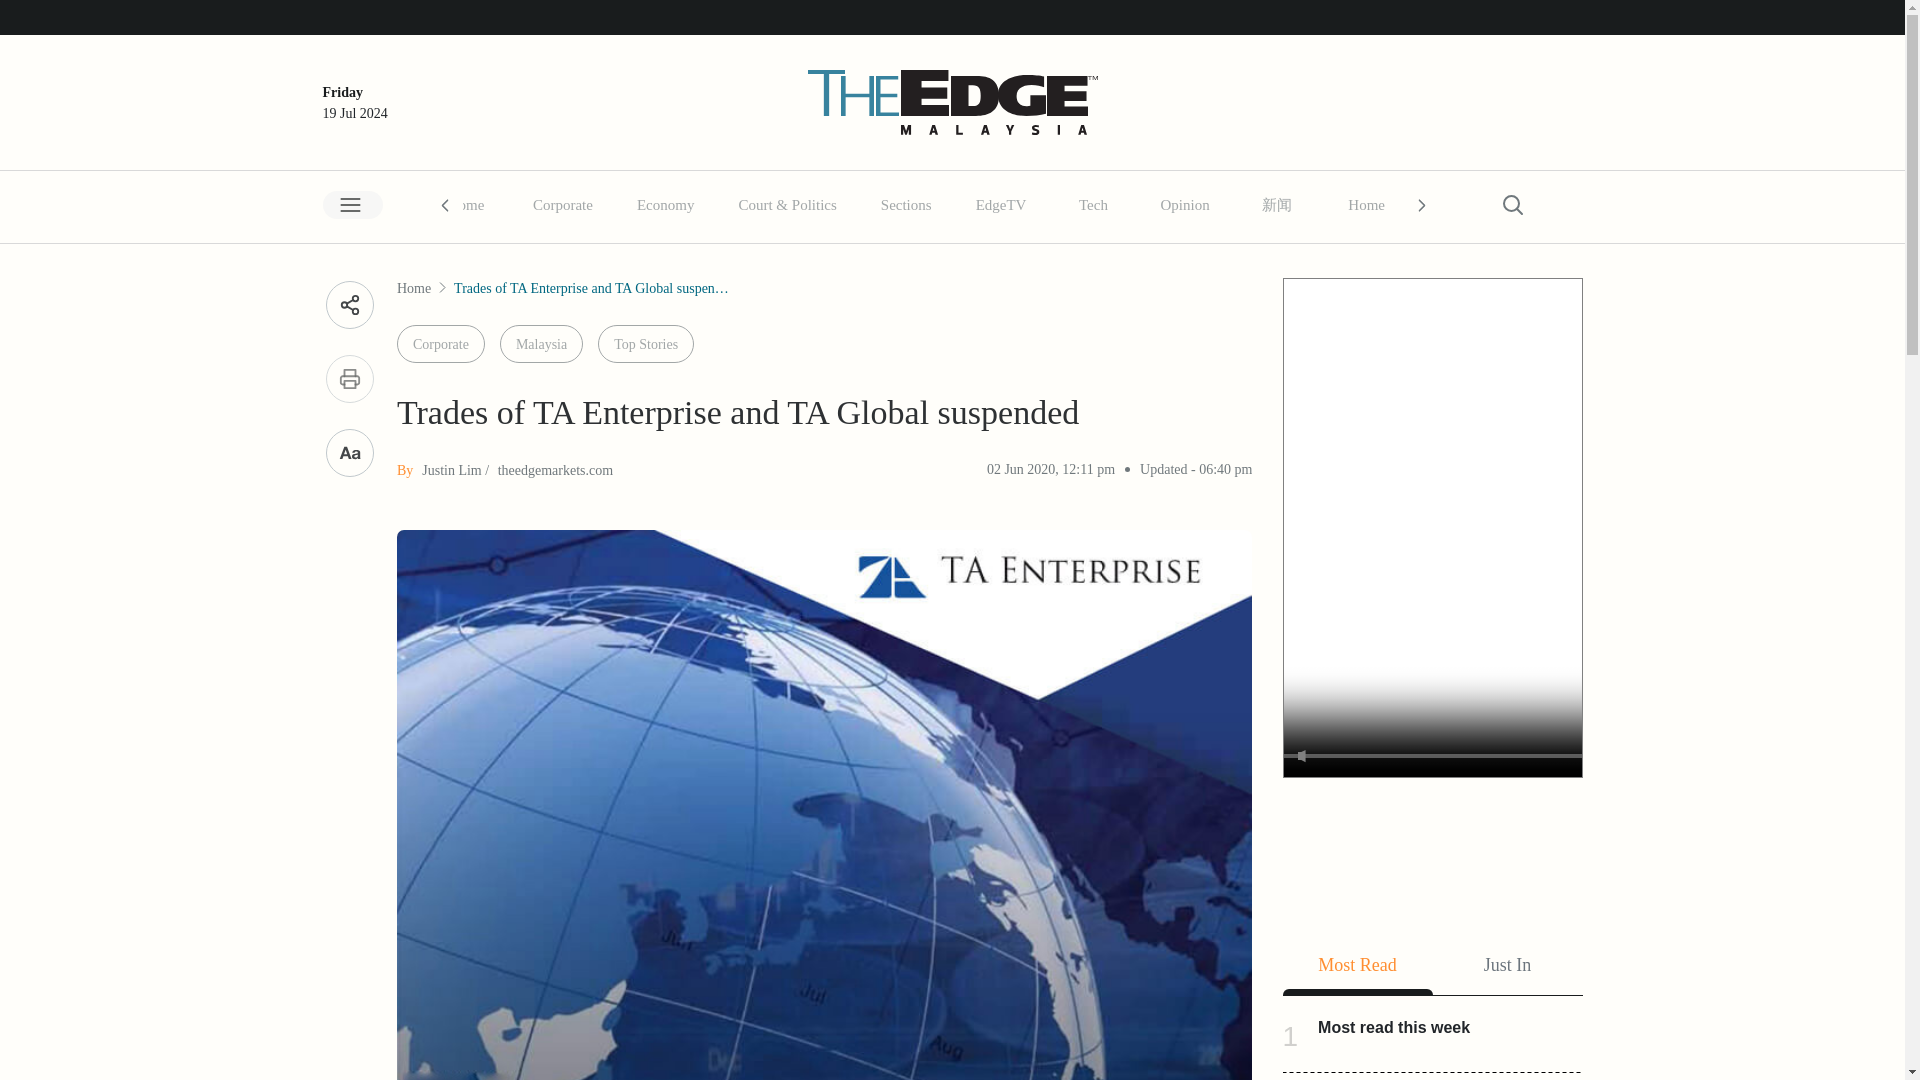 This screenshot has width=1920, height=1080. Describe the element at coordinates (572, 203) in the screenshot. I see `Corporate` at that location.